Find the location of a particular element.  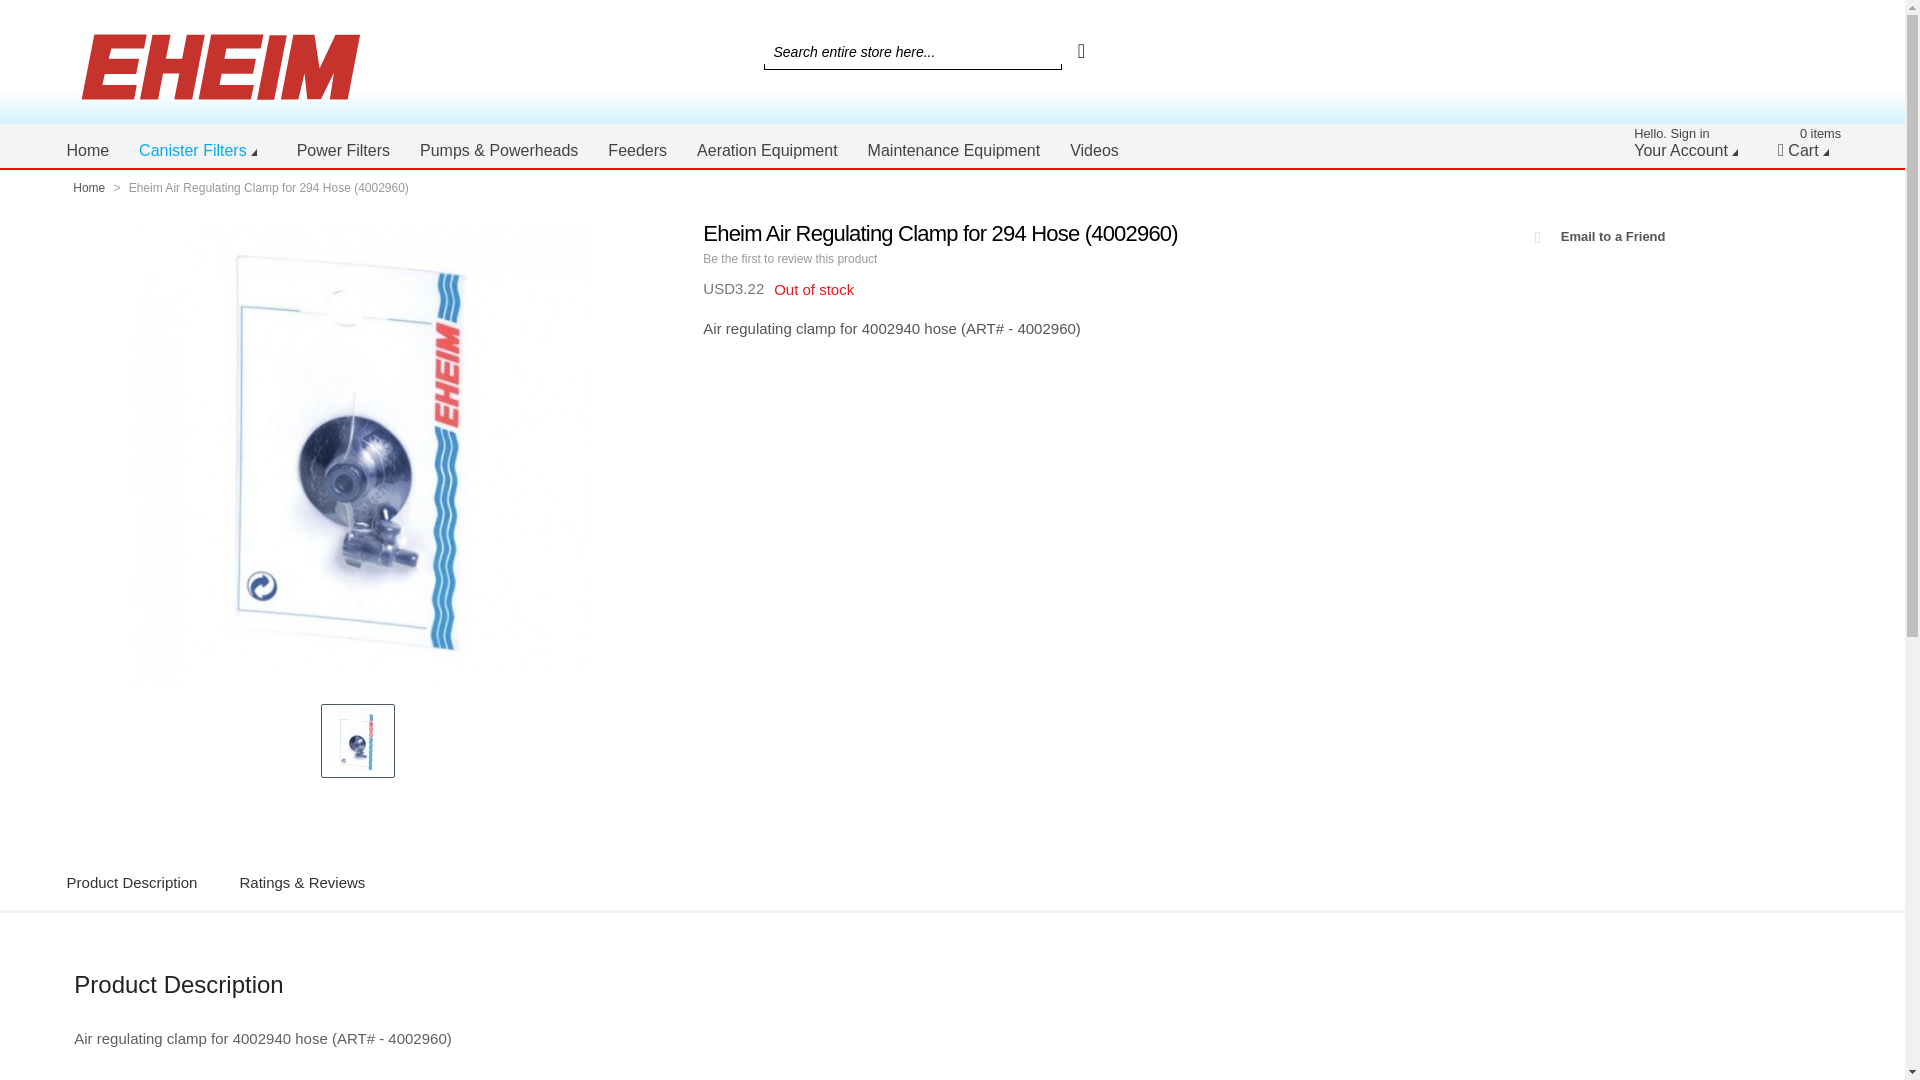

Power Filters is located at coordinates (344, 150).